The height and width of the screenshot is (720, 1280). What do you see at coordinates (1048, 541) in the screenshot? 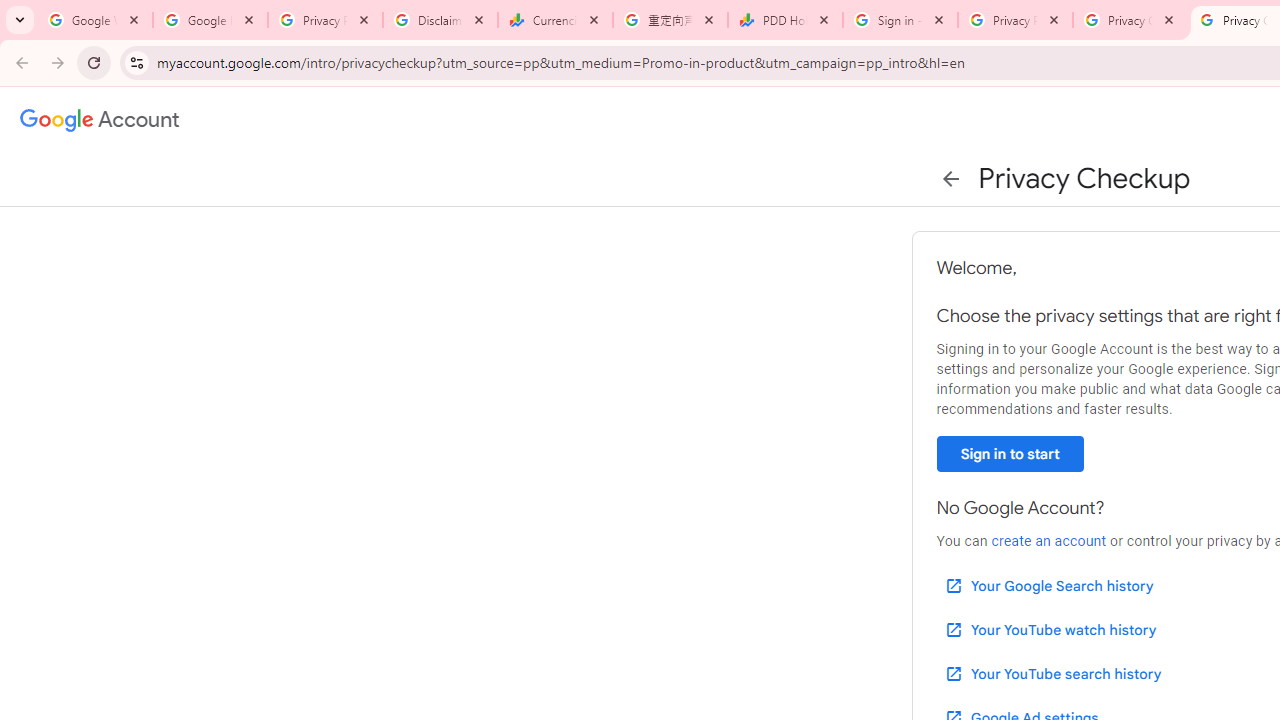
I see `create an account` at bounding box center [1048, 541].